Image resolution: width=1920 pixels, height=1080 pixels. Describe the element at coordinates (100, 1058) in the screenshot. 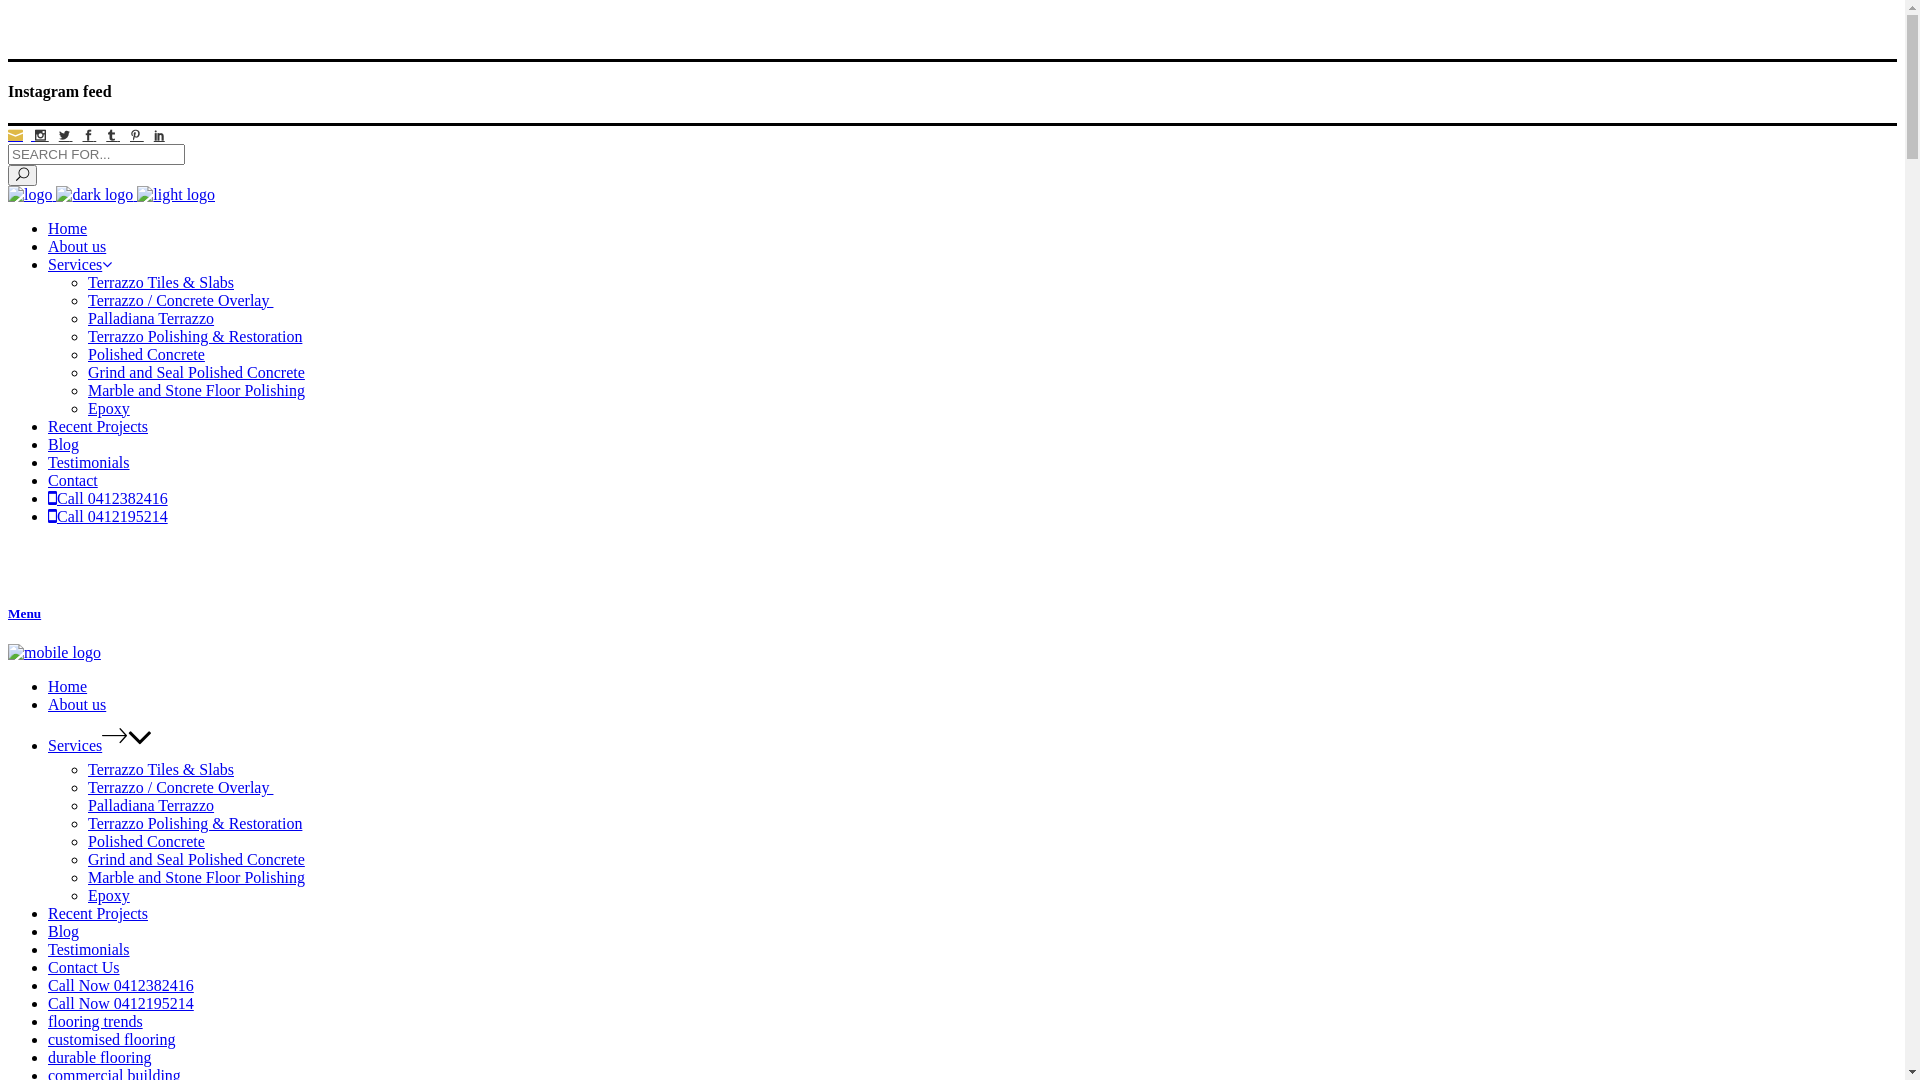

I see `durable flooring` at that location.